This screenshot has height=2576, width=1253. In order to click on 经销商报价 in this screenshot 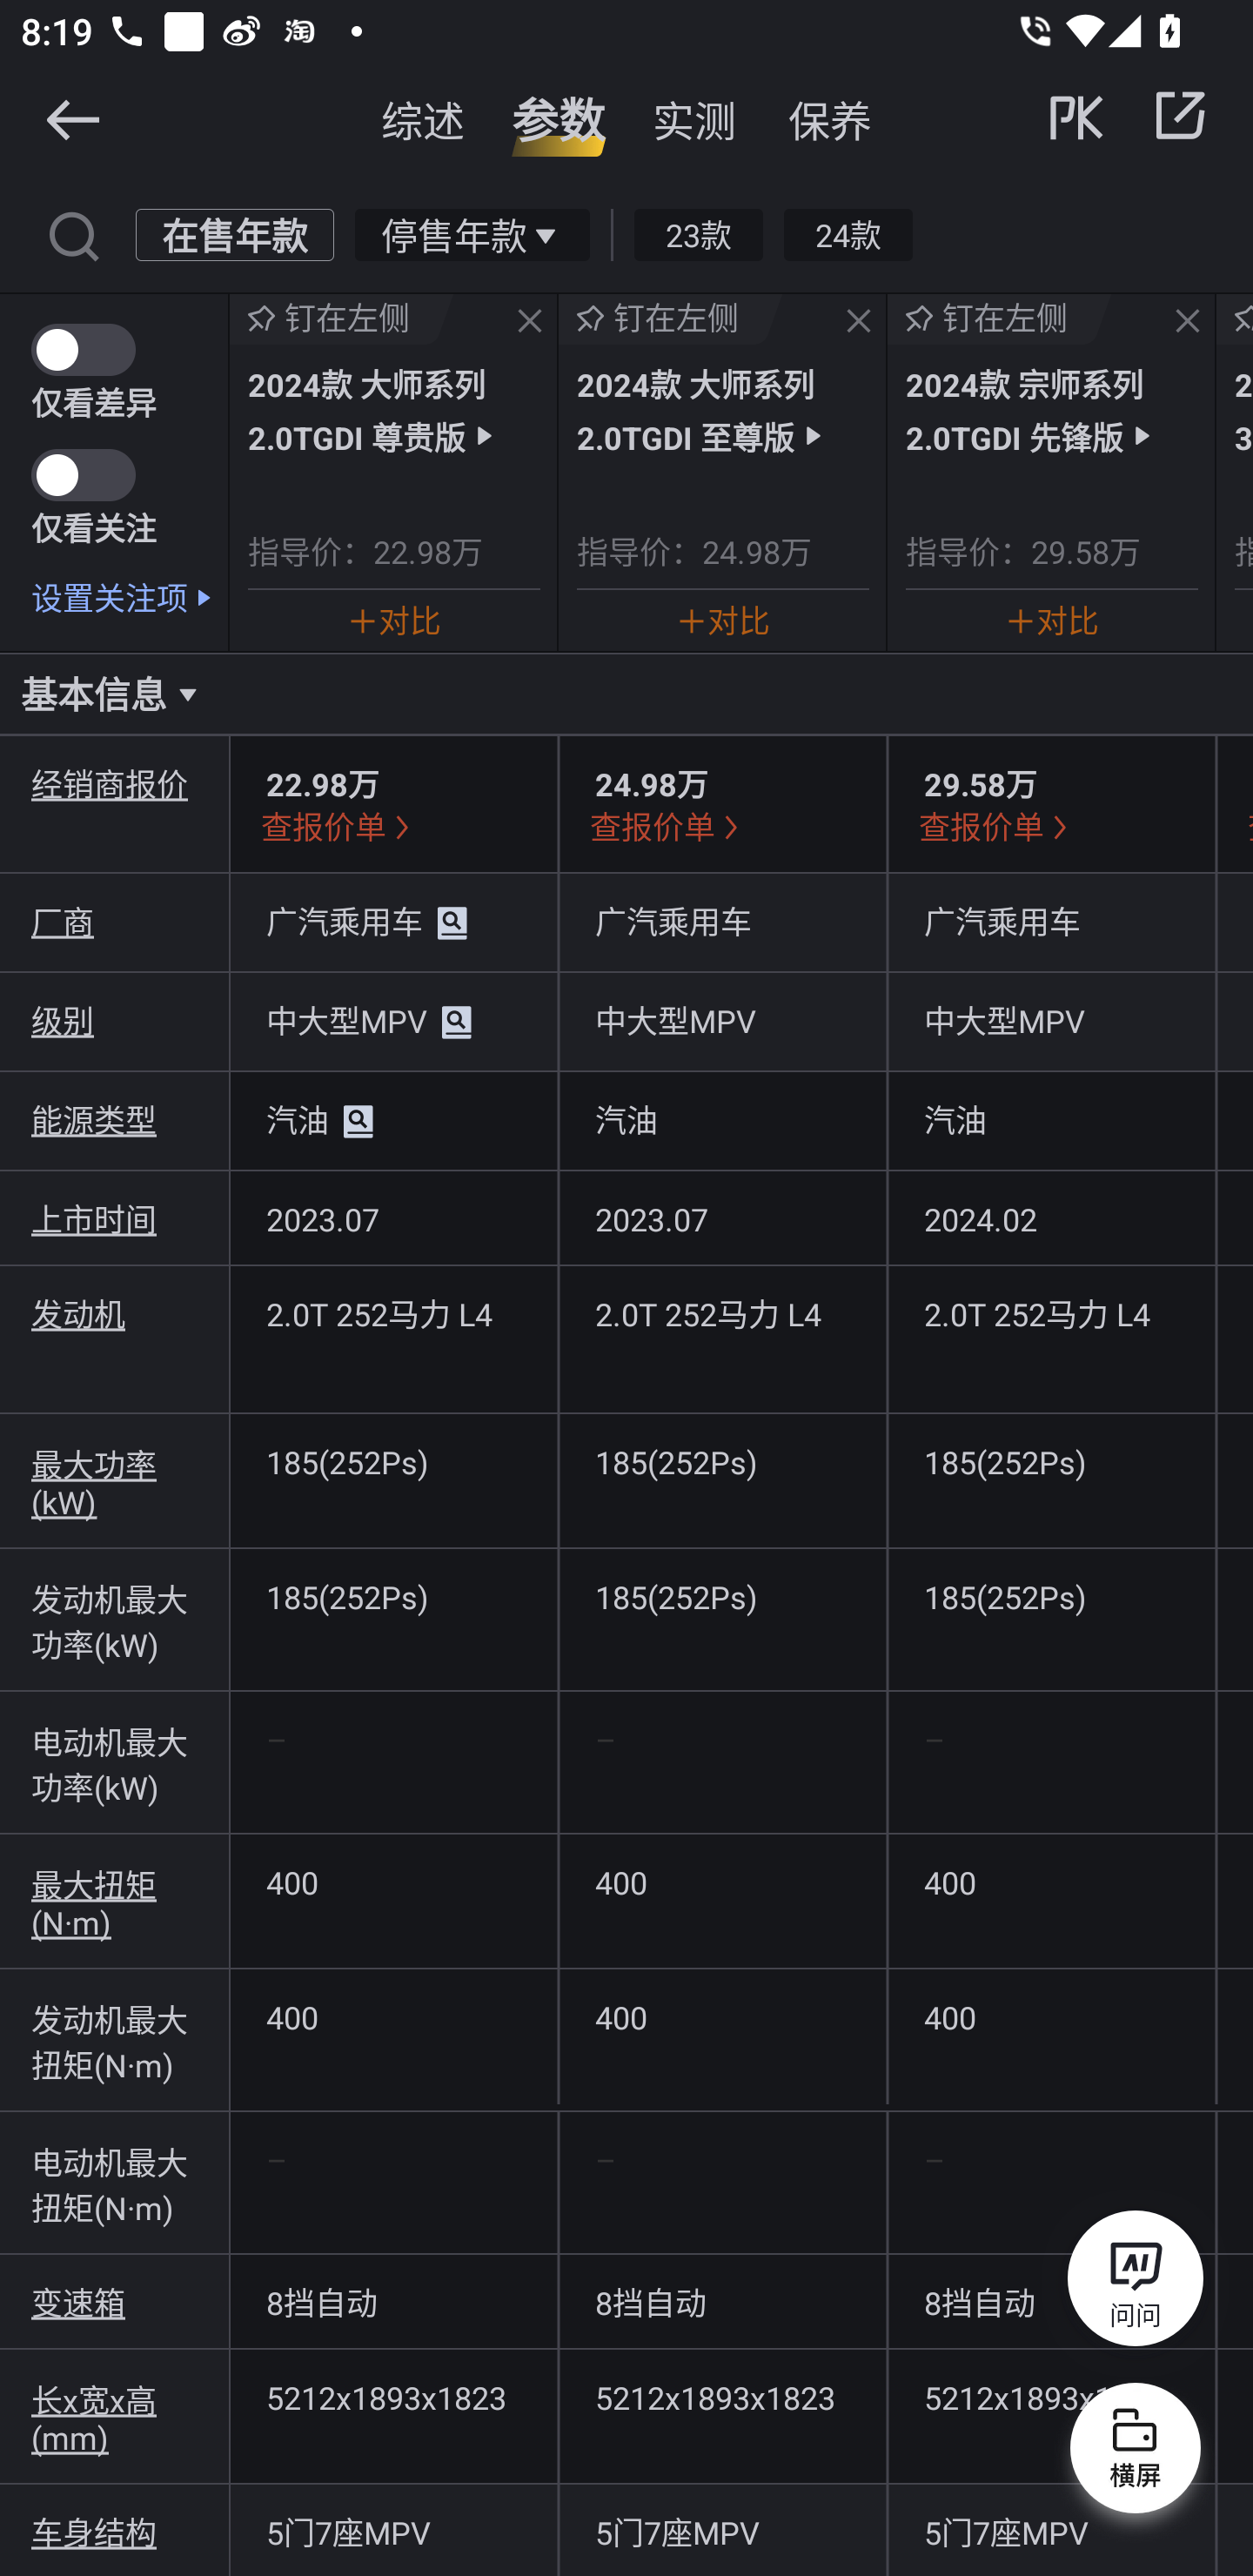, I will do `click(115, 783)`.